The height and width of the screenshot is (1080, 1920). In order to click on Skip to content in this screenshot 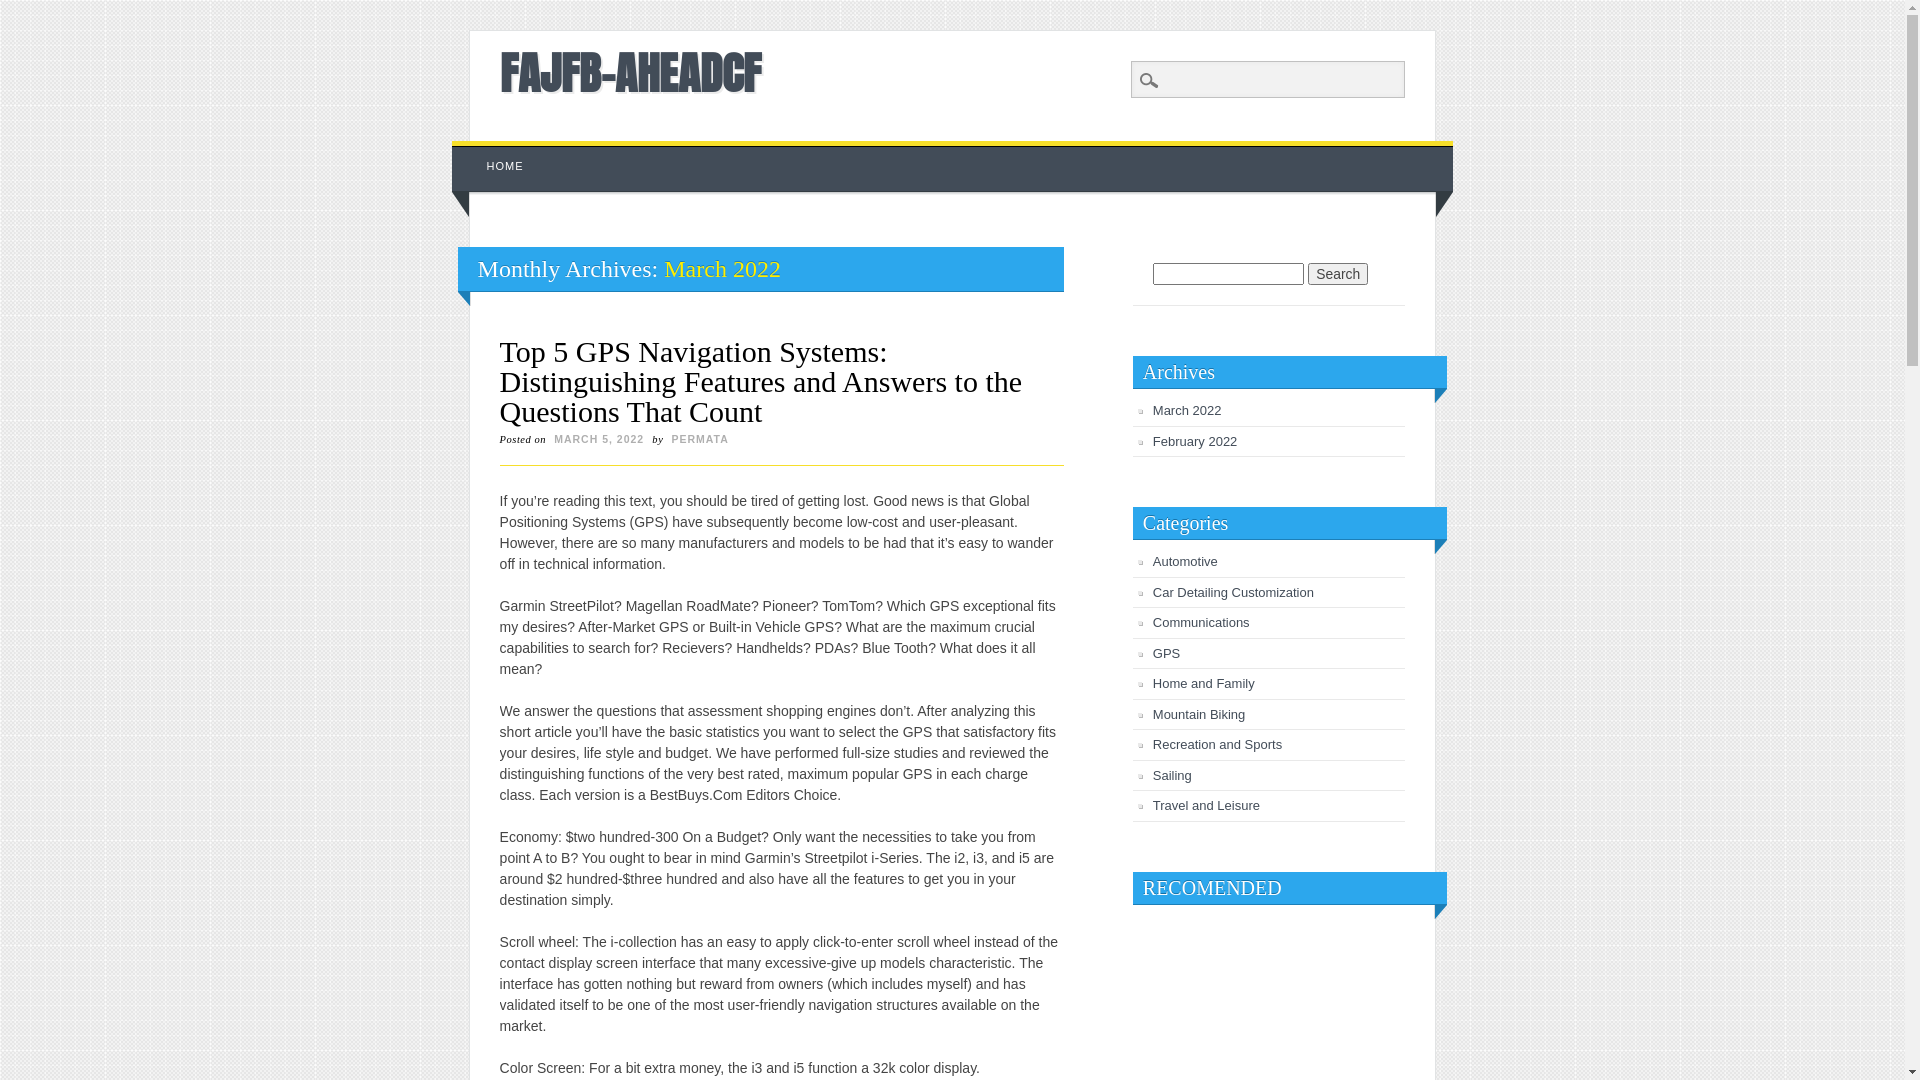, I will do `click(498, 151)`.